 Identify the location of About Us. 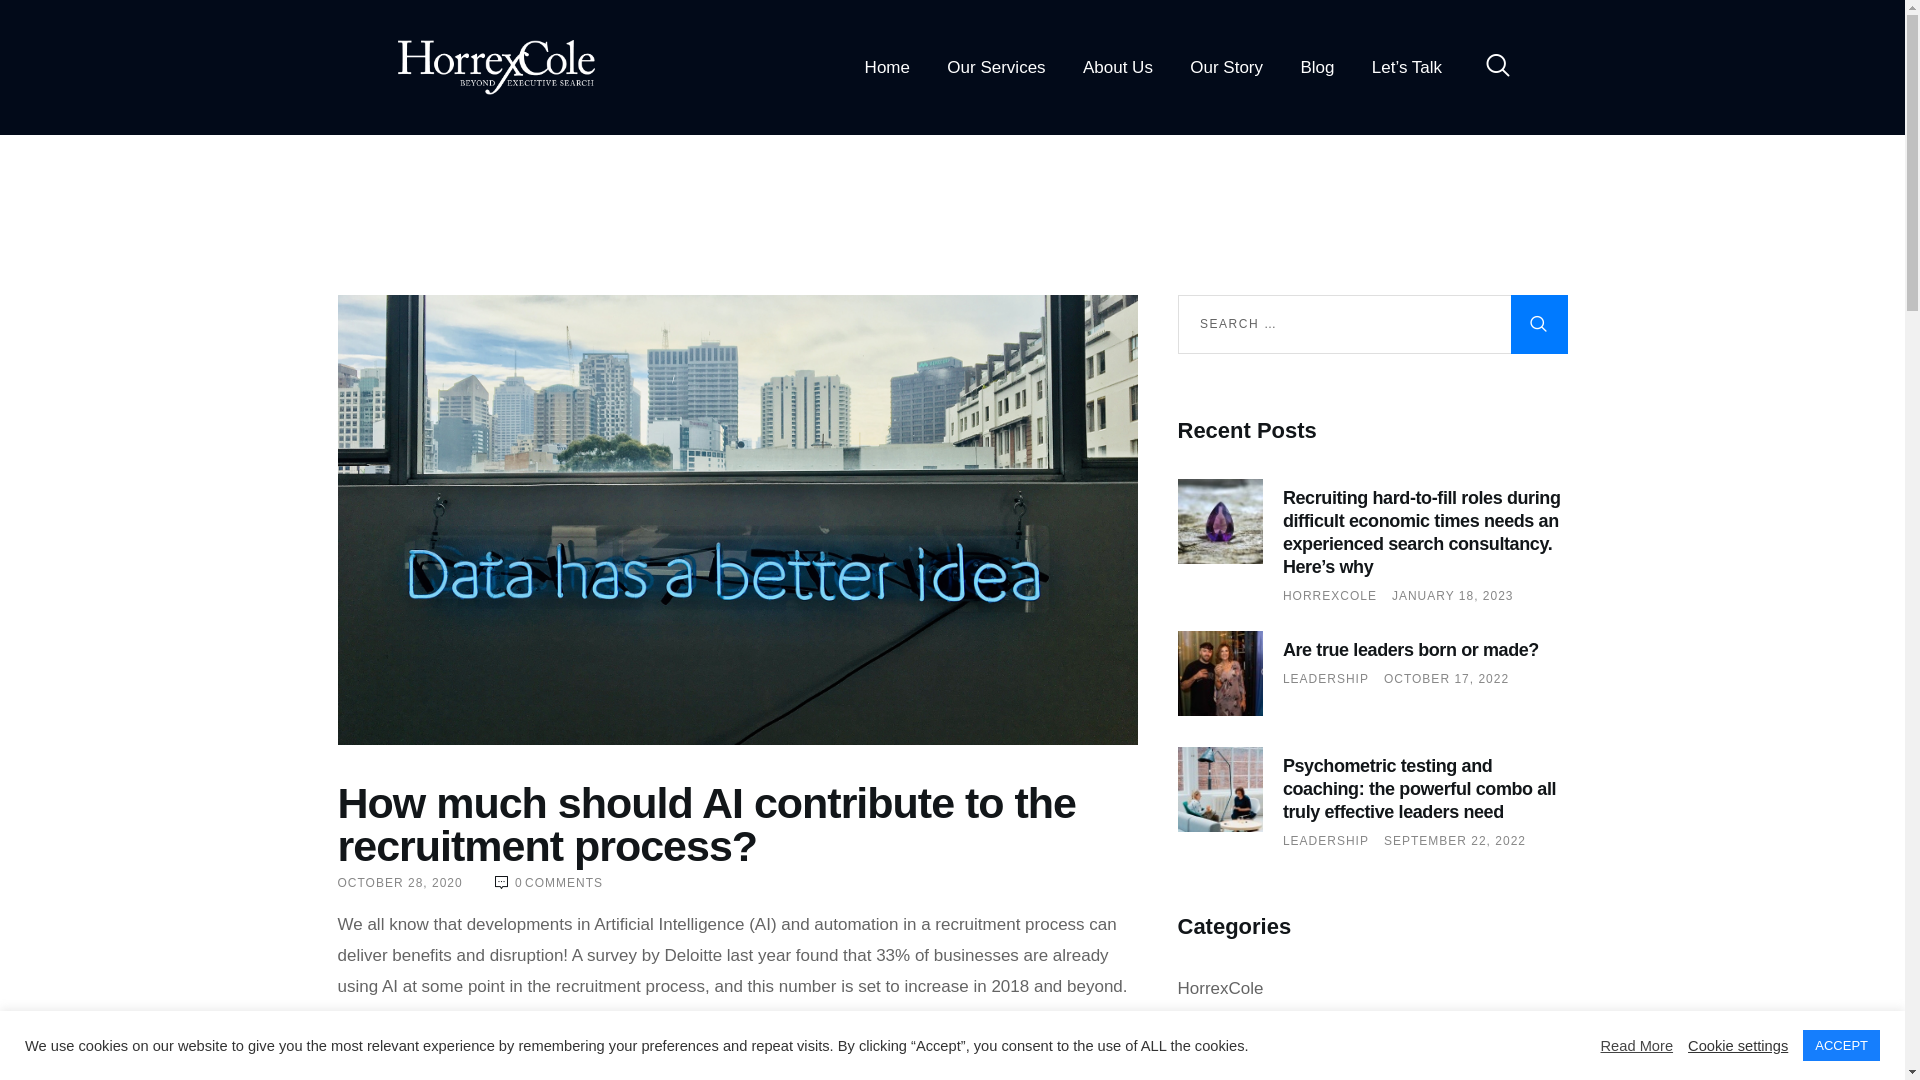
(1117, 67).